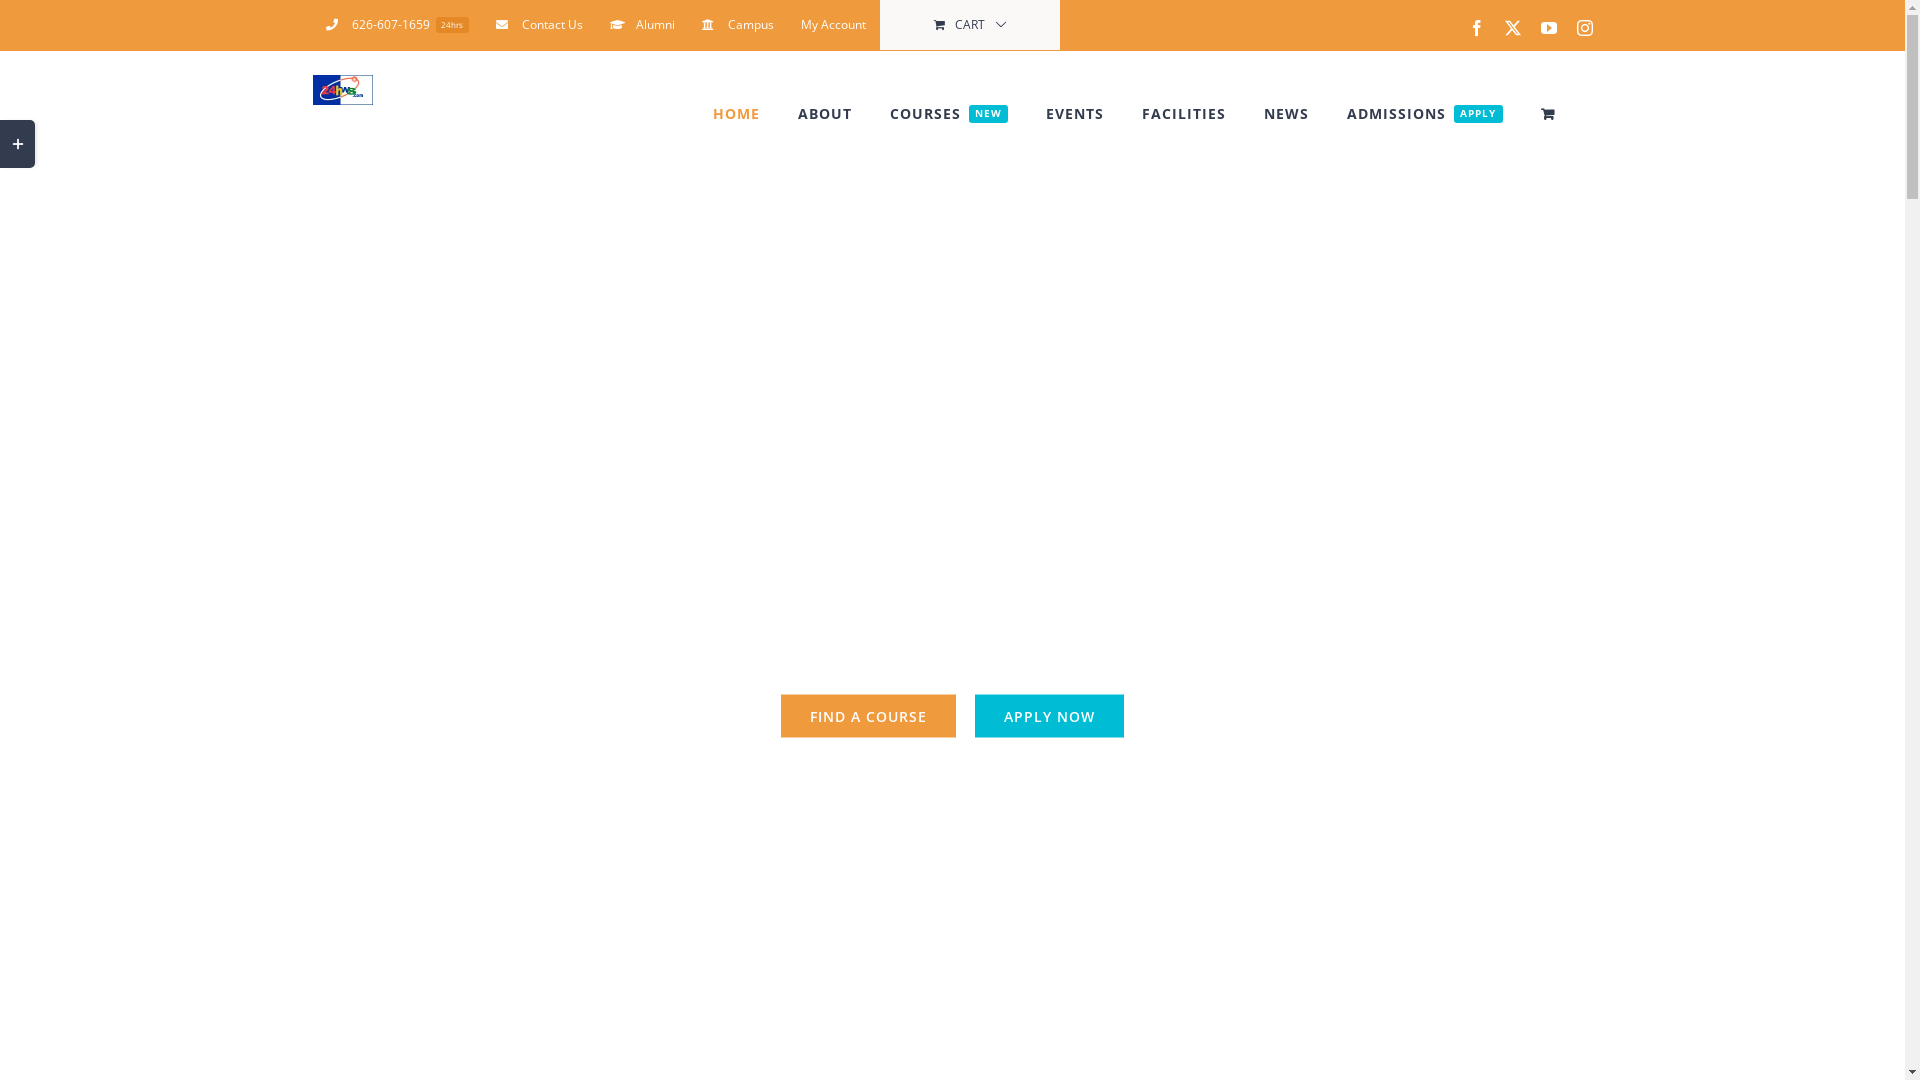 This screenshot has width=1920, height=1080. What do you see at coordinates (642, 25) in the screenshot?
I see `Alumni` at bounding box center [642, 25].